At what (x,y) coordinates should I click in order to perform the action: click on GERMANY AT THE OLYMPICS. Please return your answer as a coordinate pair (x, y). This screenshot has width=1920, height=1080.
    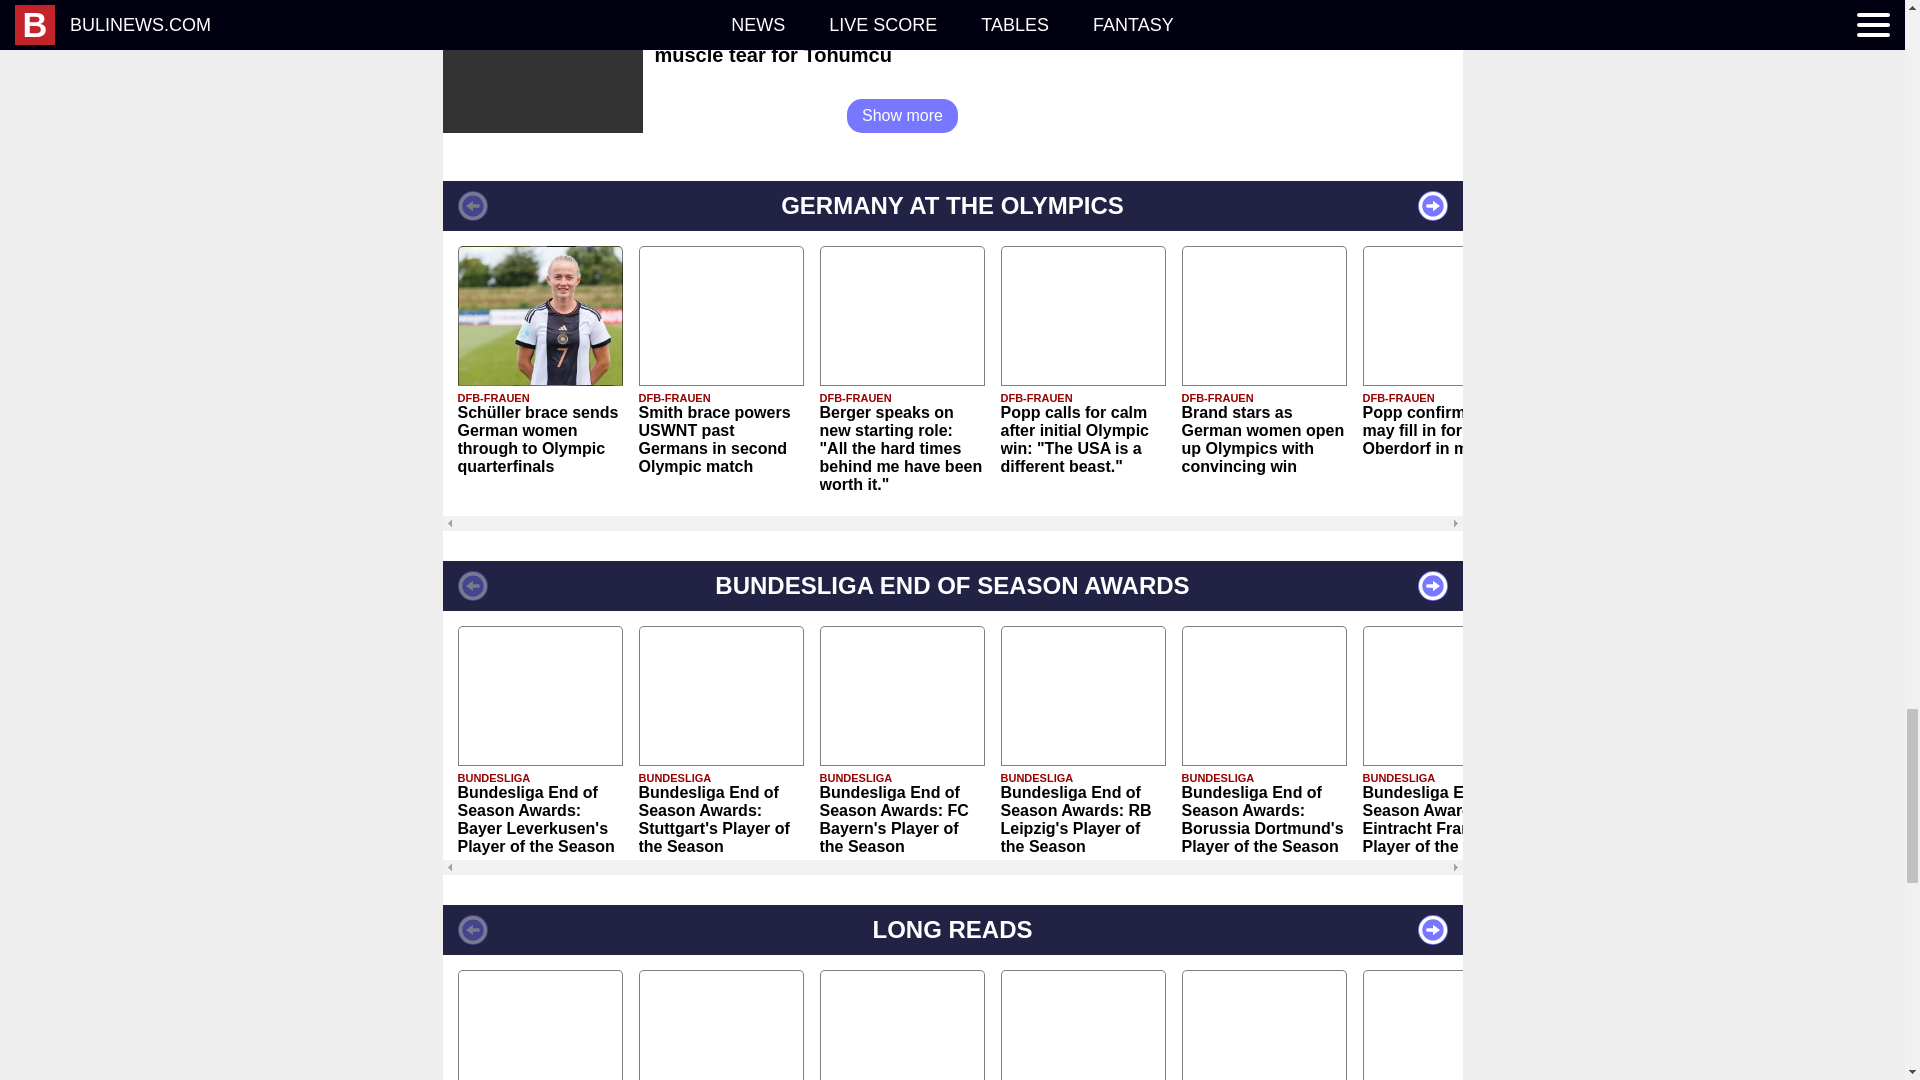
    Looking at the image, I should click on (951, 206).